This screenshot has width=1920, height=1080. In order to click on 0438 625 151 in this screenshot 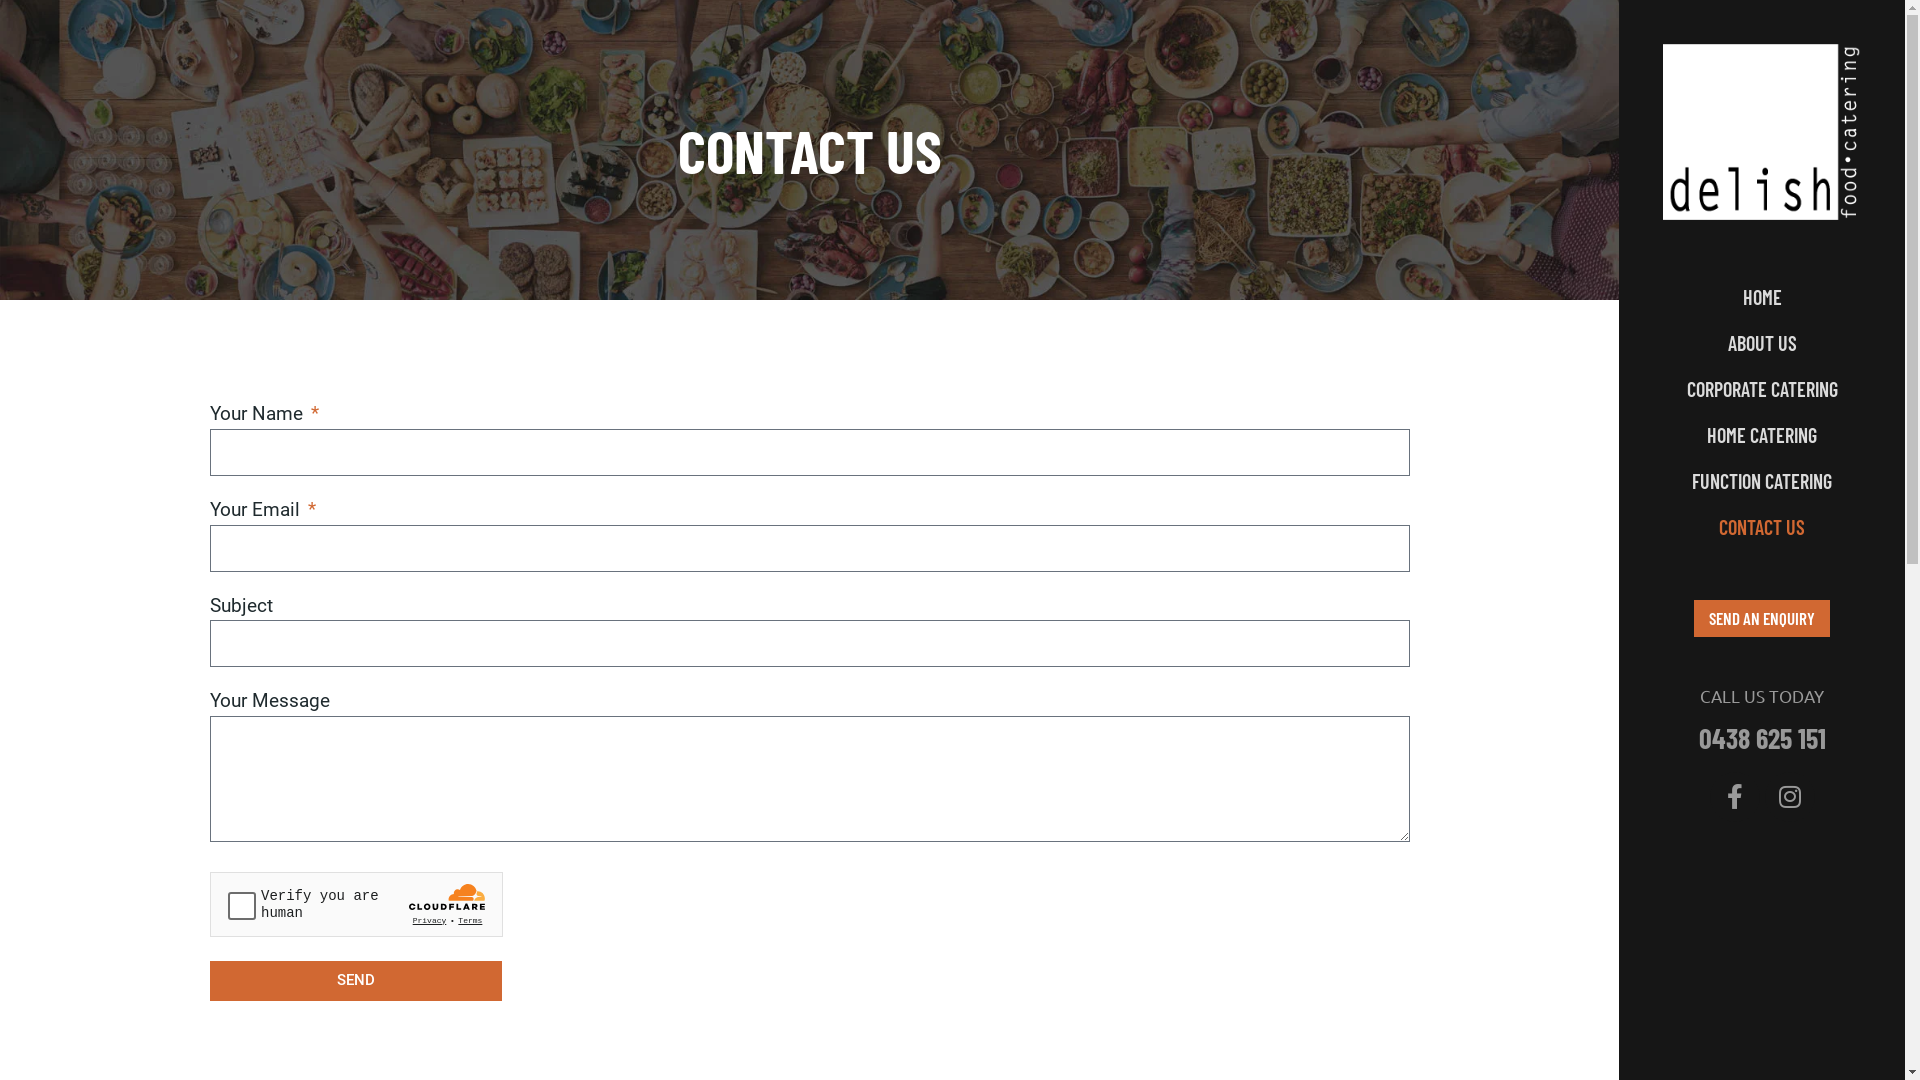, I will do `click(1762, 738)`.